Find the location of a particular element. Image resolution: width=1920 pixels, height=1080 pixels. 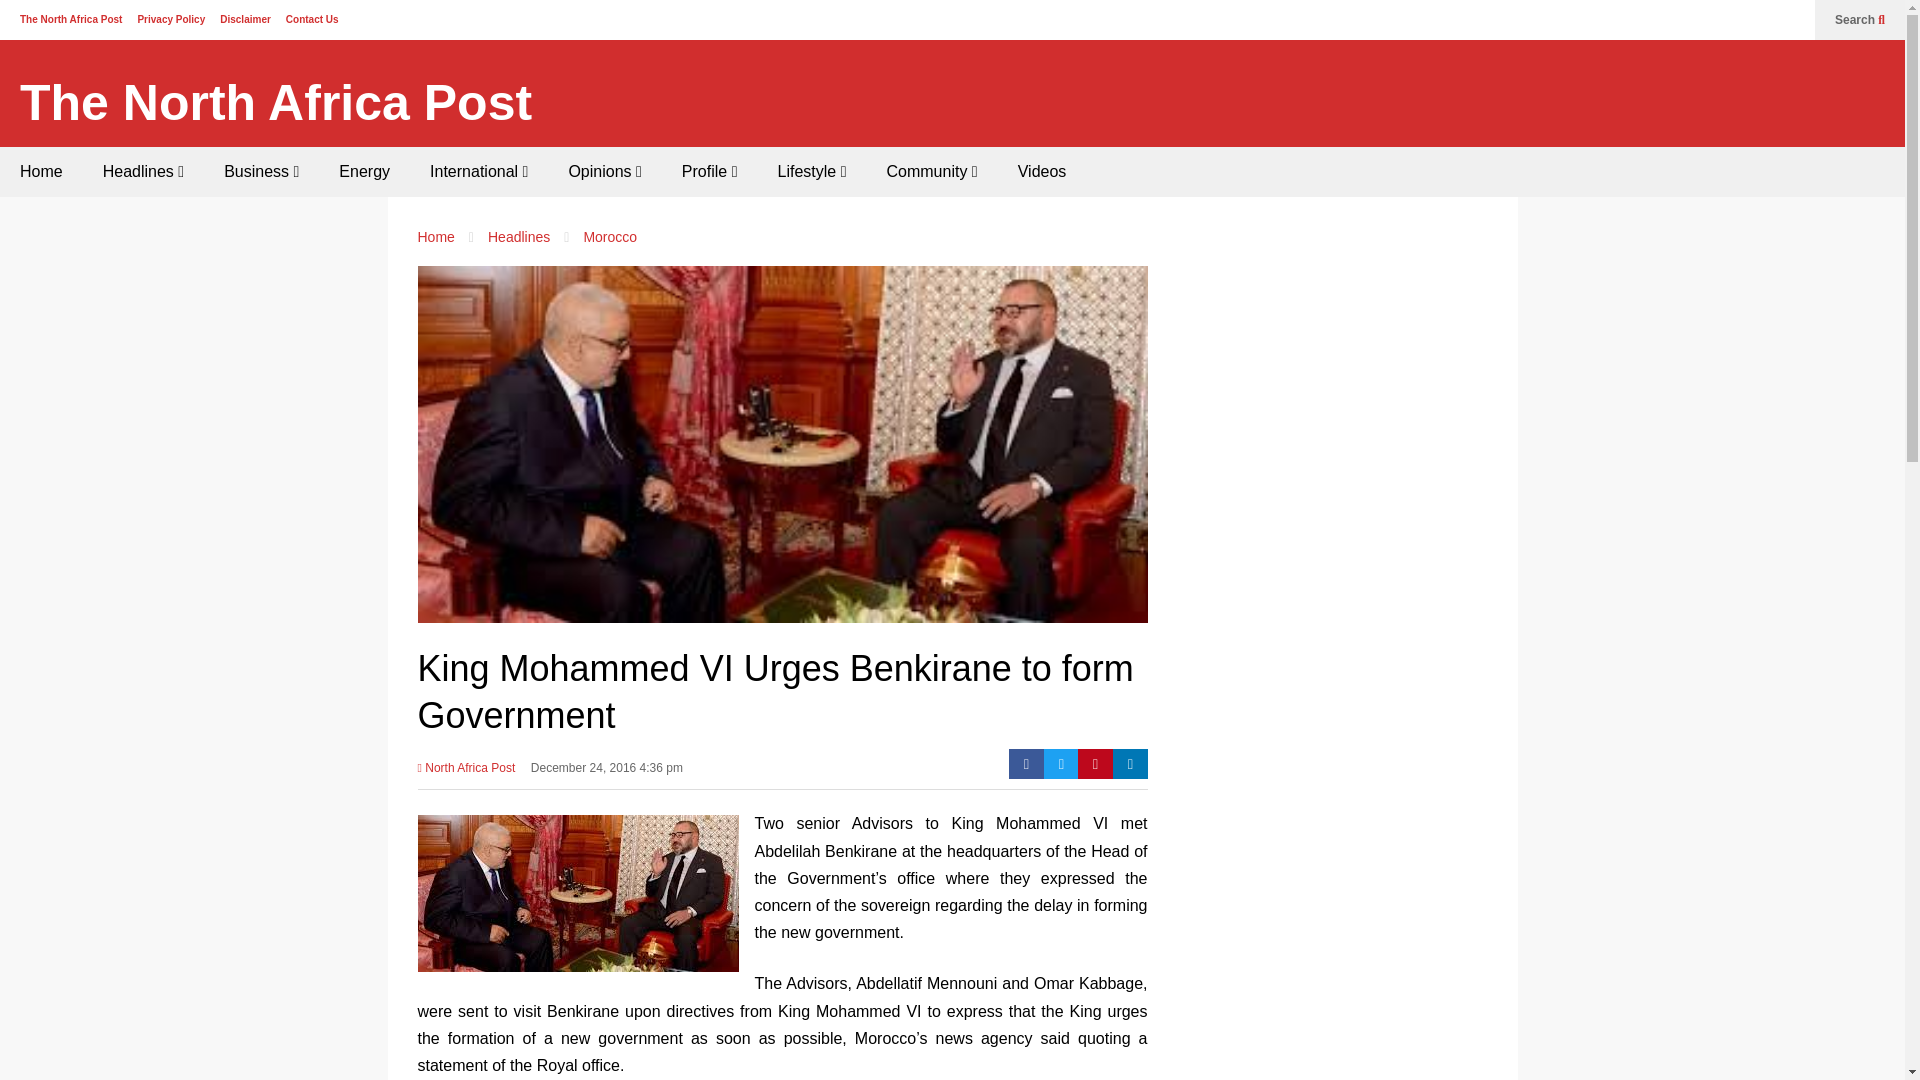

Business is located at coordinates (260, 171).